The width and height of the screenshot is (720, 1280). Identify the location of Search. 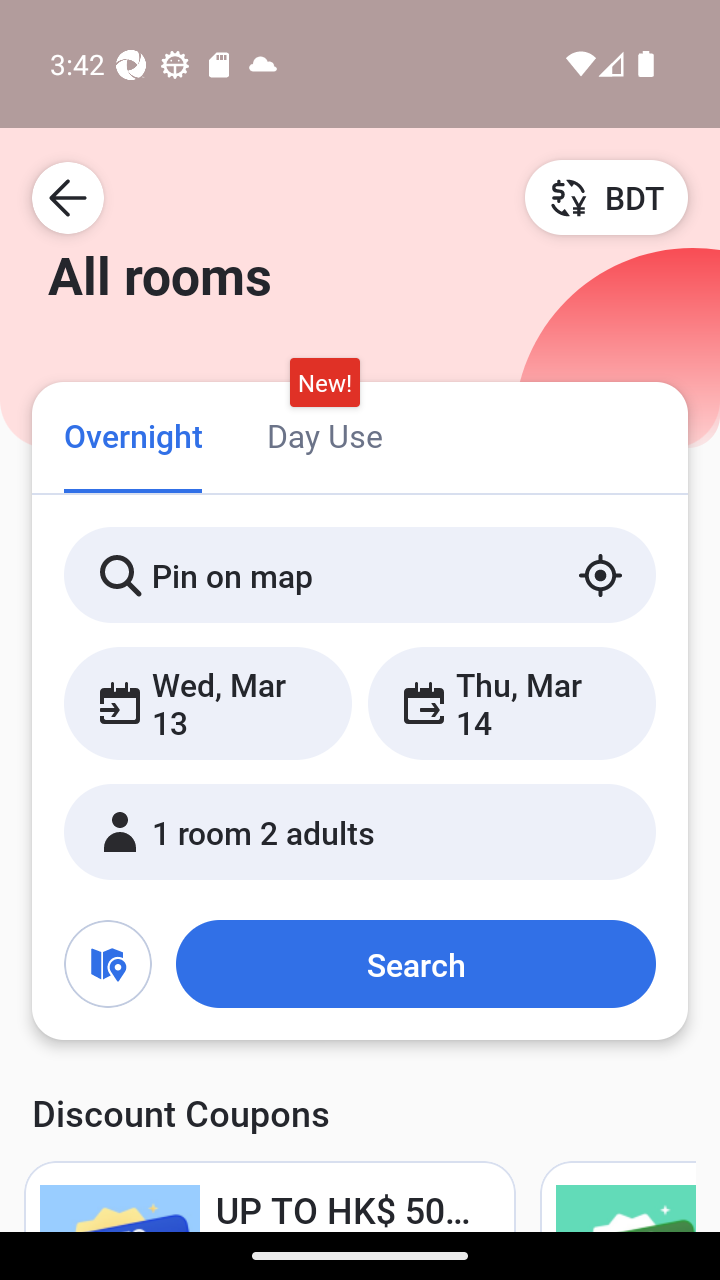
(415, 964).